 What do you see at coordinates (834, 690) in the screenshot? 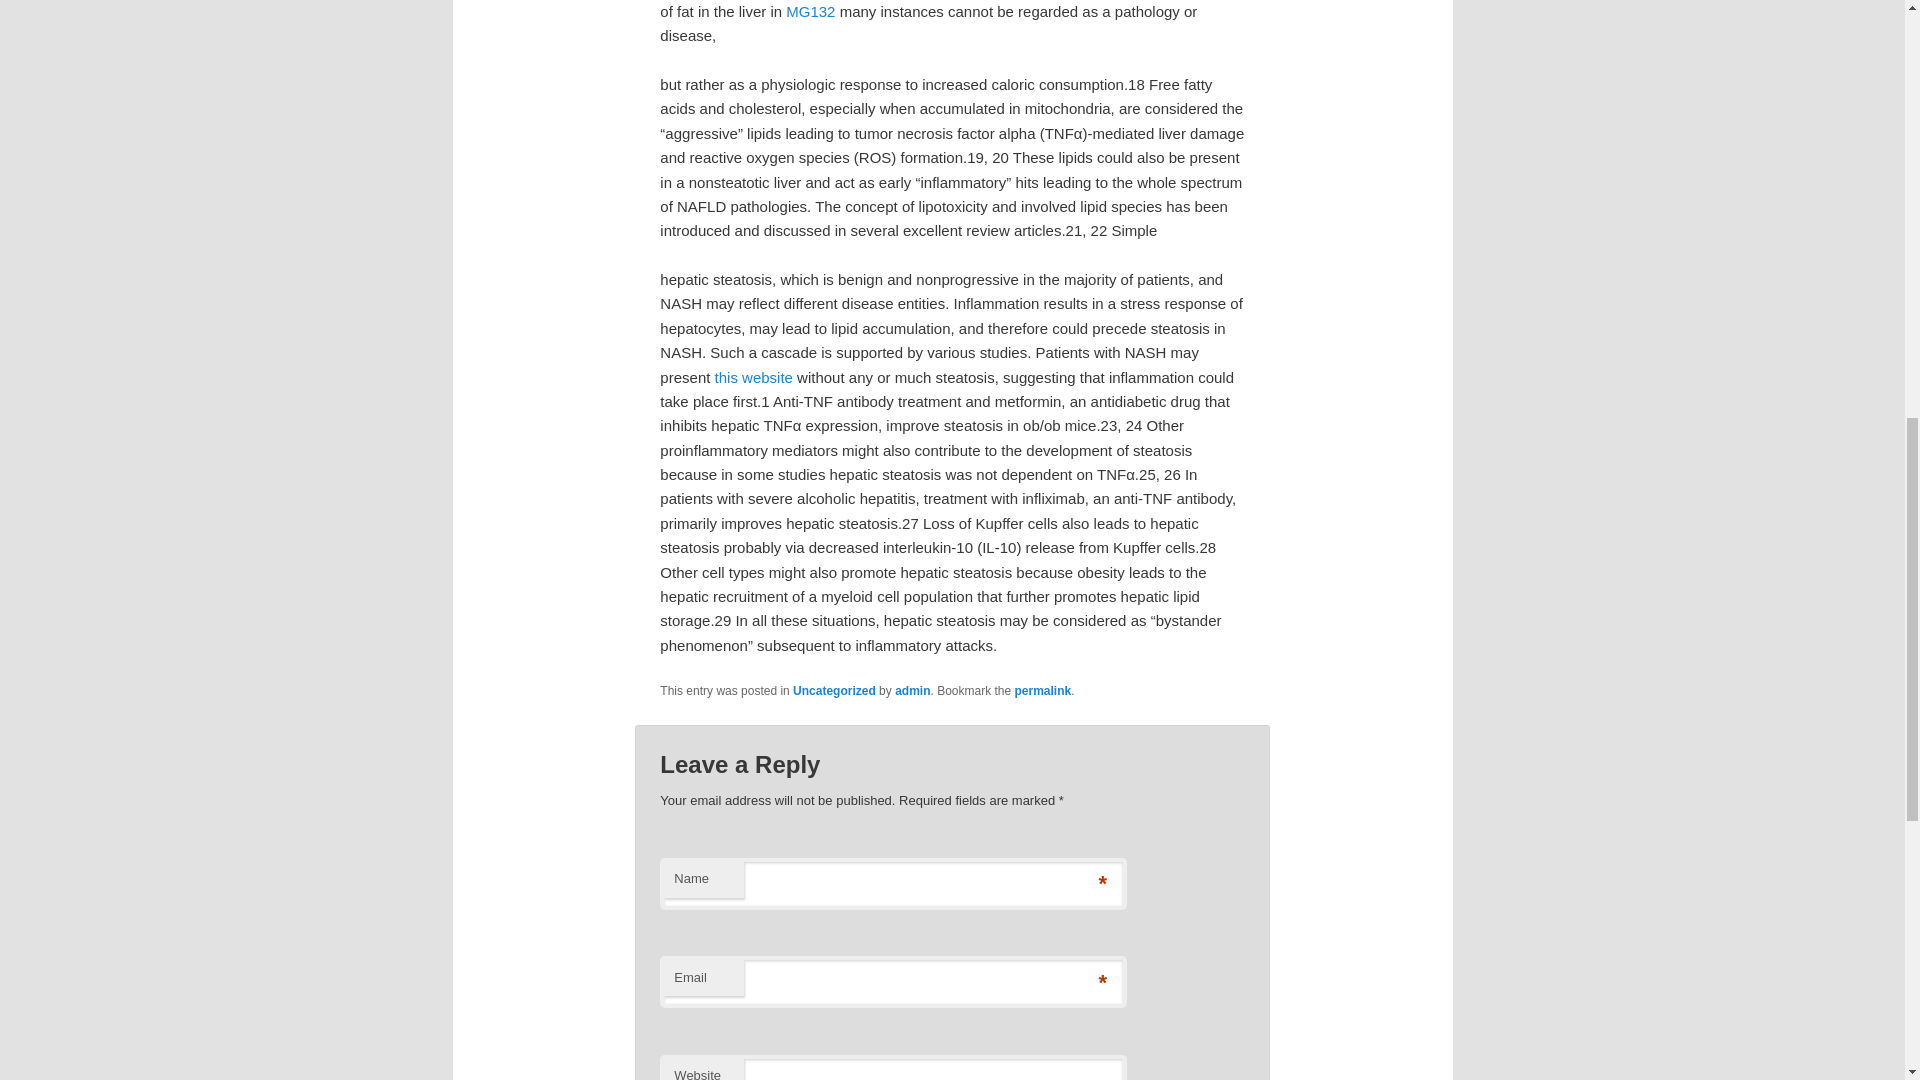
I see `View all posts in Uncategorized` at bounding box center [834, 690].